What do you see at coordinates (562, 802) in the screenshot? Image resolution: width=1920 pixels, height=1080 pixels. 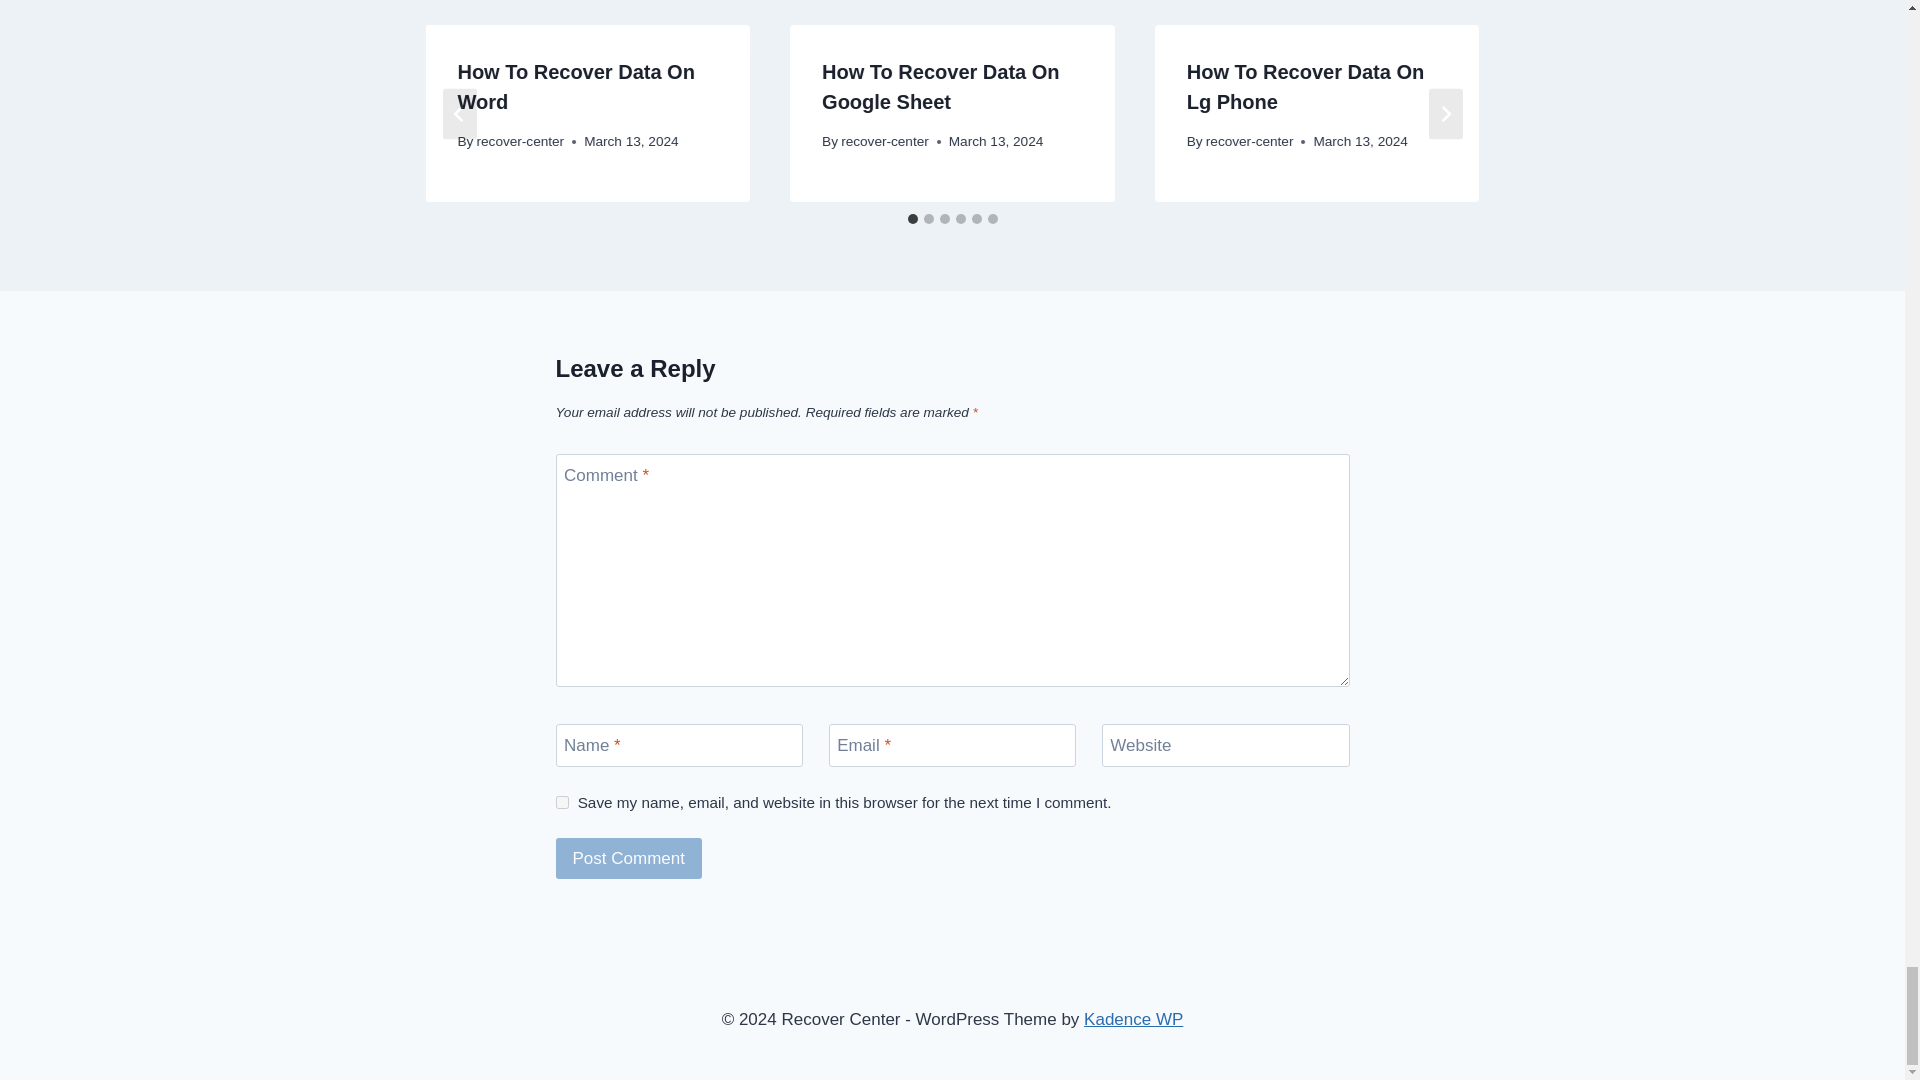 I see `yes` at bounding box center [562, 802].